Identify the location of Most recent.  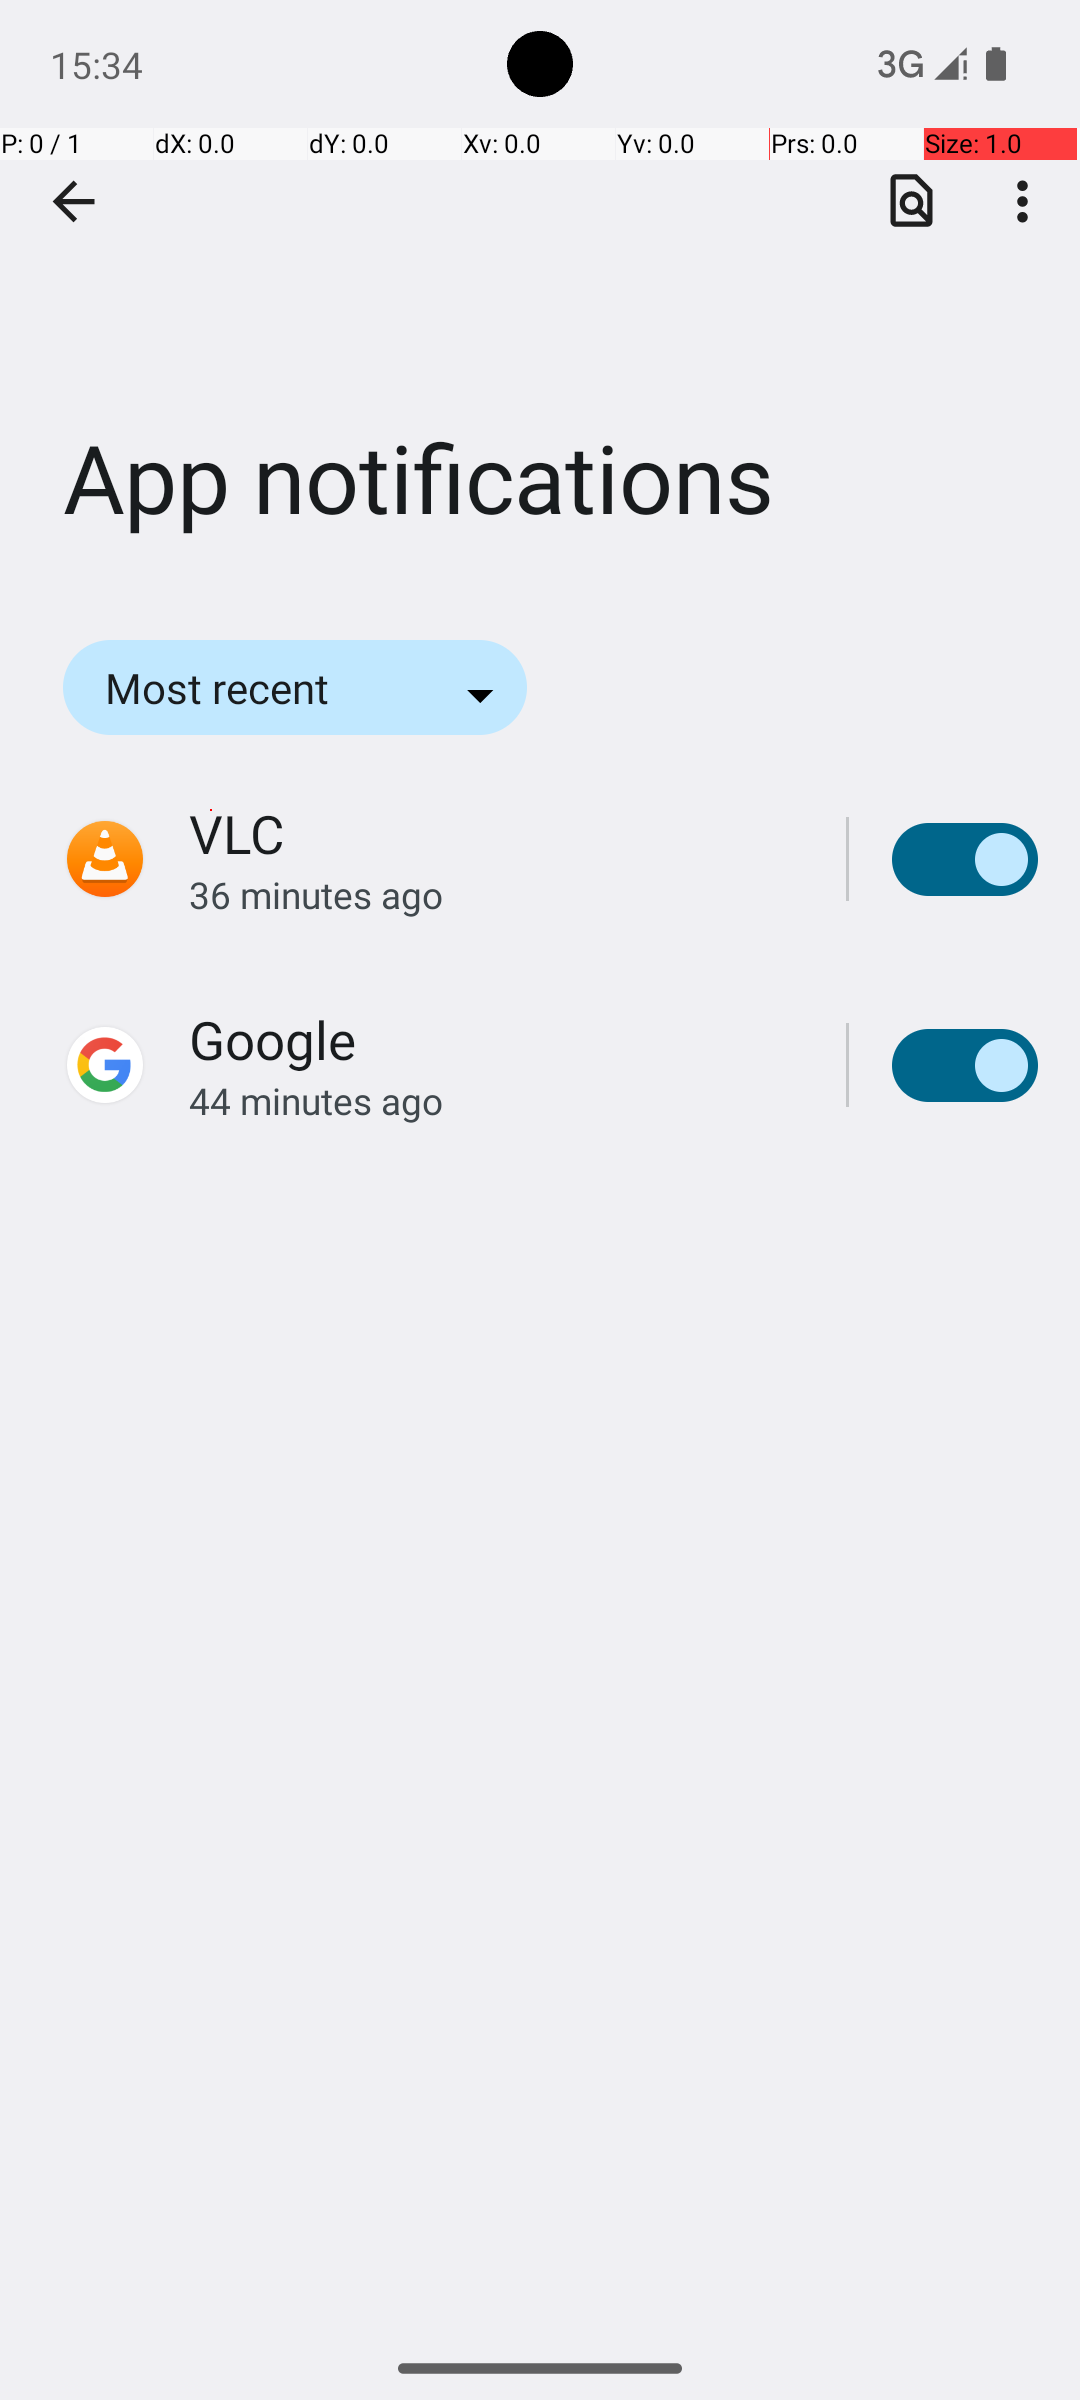
(244, 688).